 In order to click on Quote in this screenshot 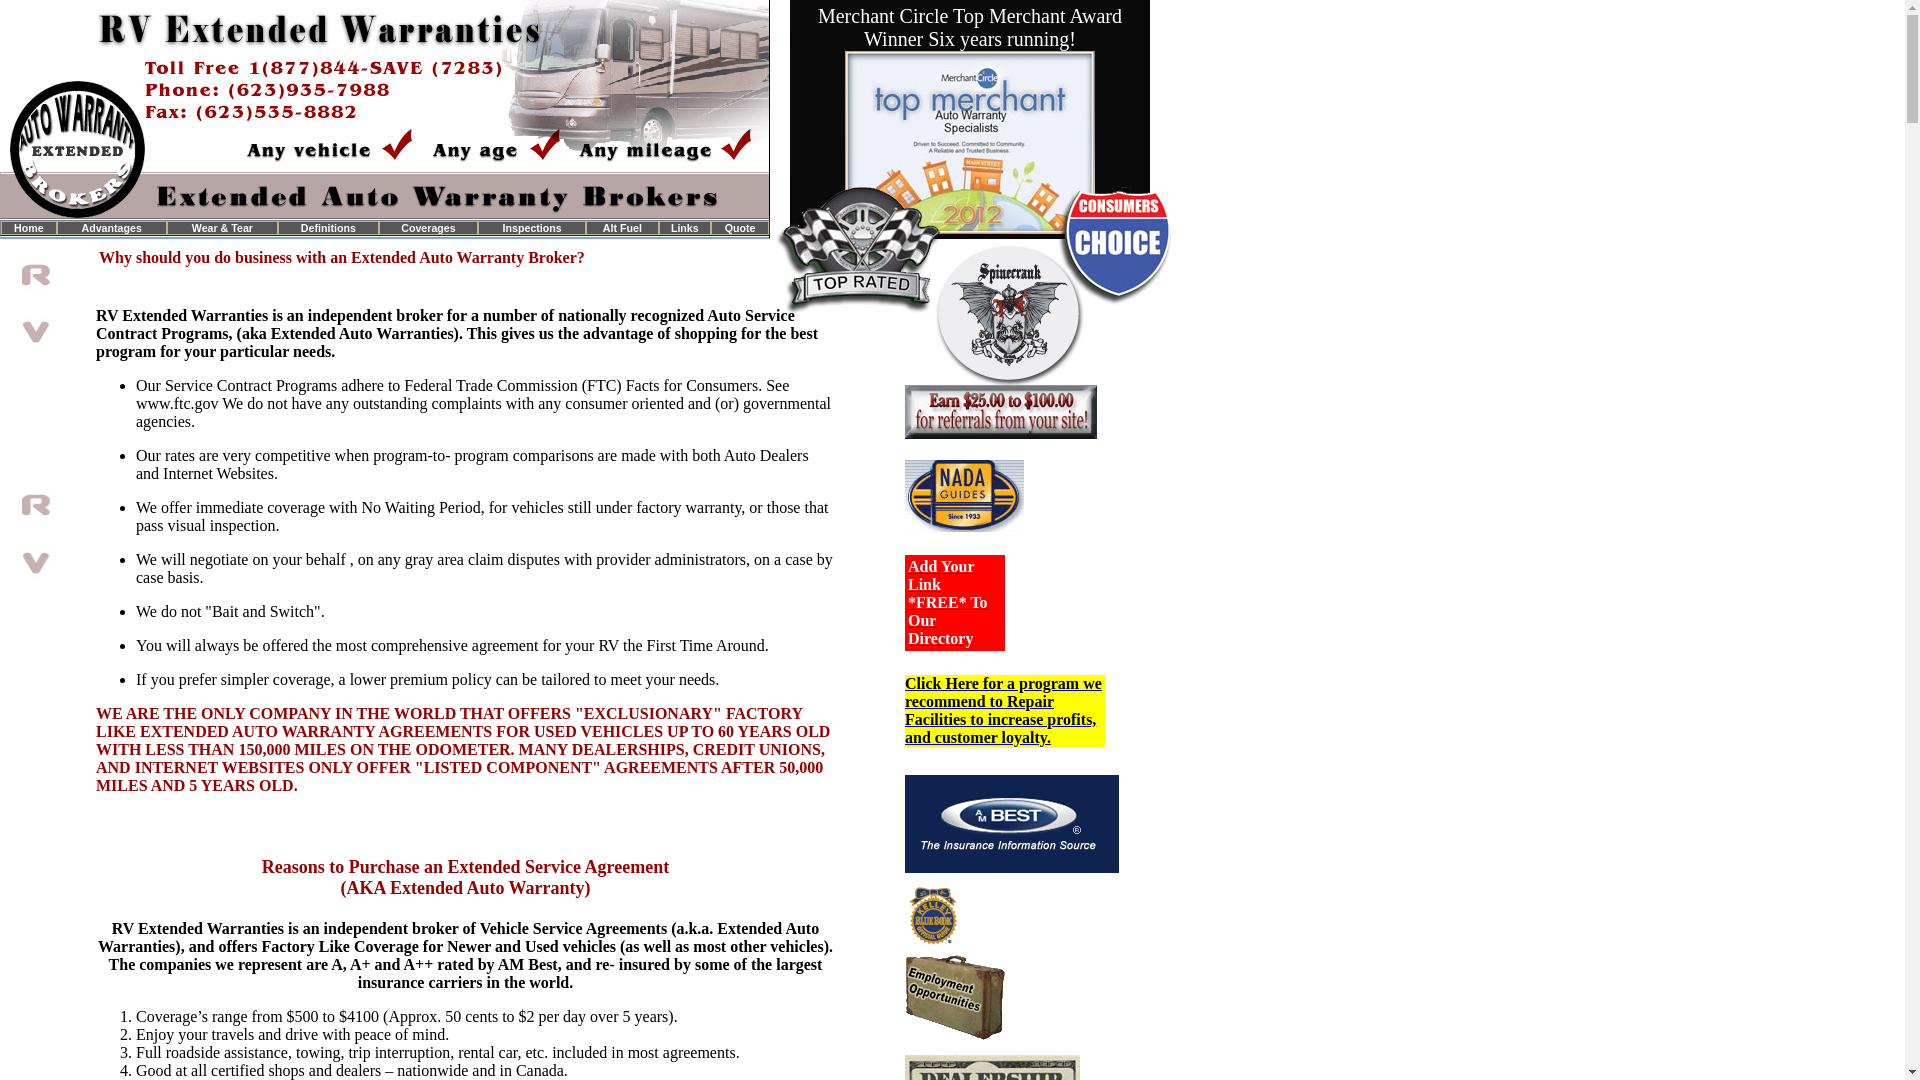, I will do `click(740, 228)`.